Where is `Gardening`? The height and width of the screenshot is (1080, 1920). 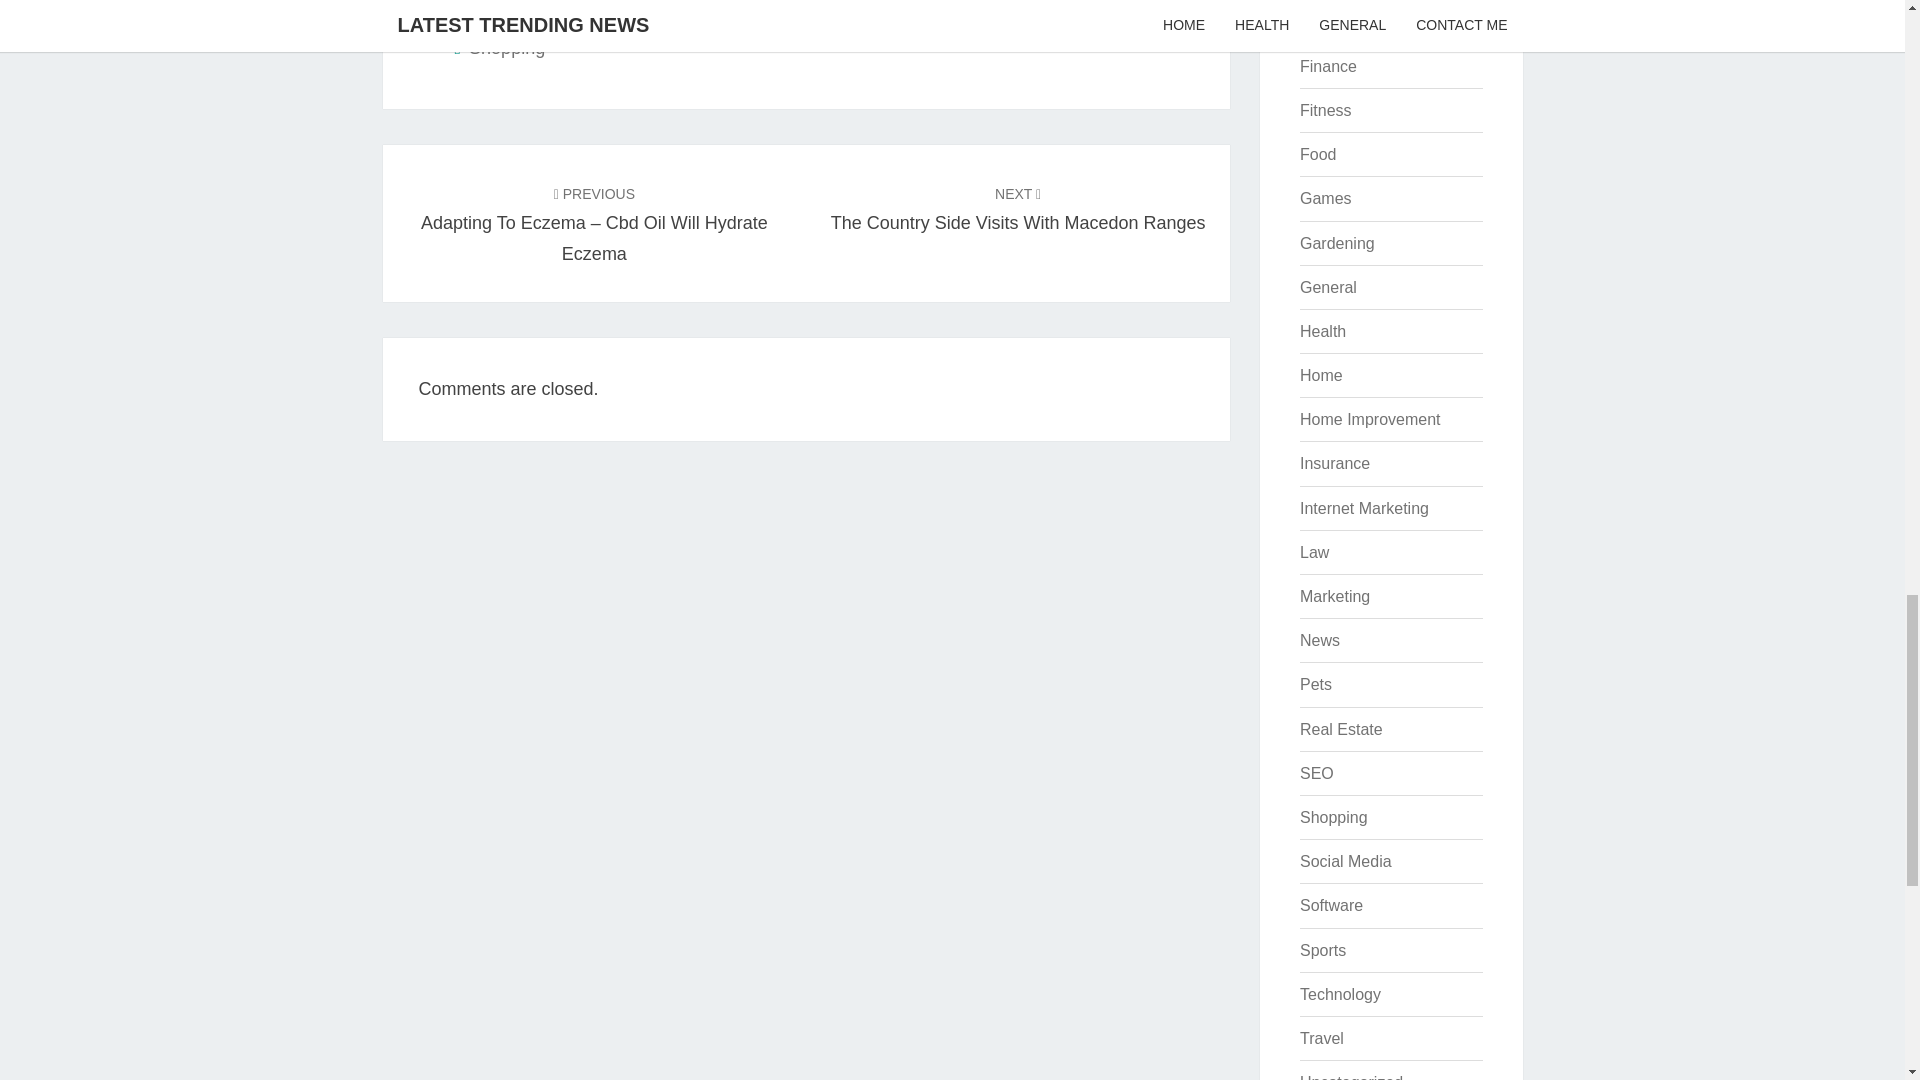 Gardening is located at coordinates (1328, 66).